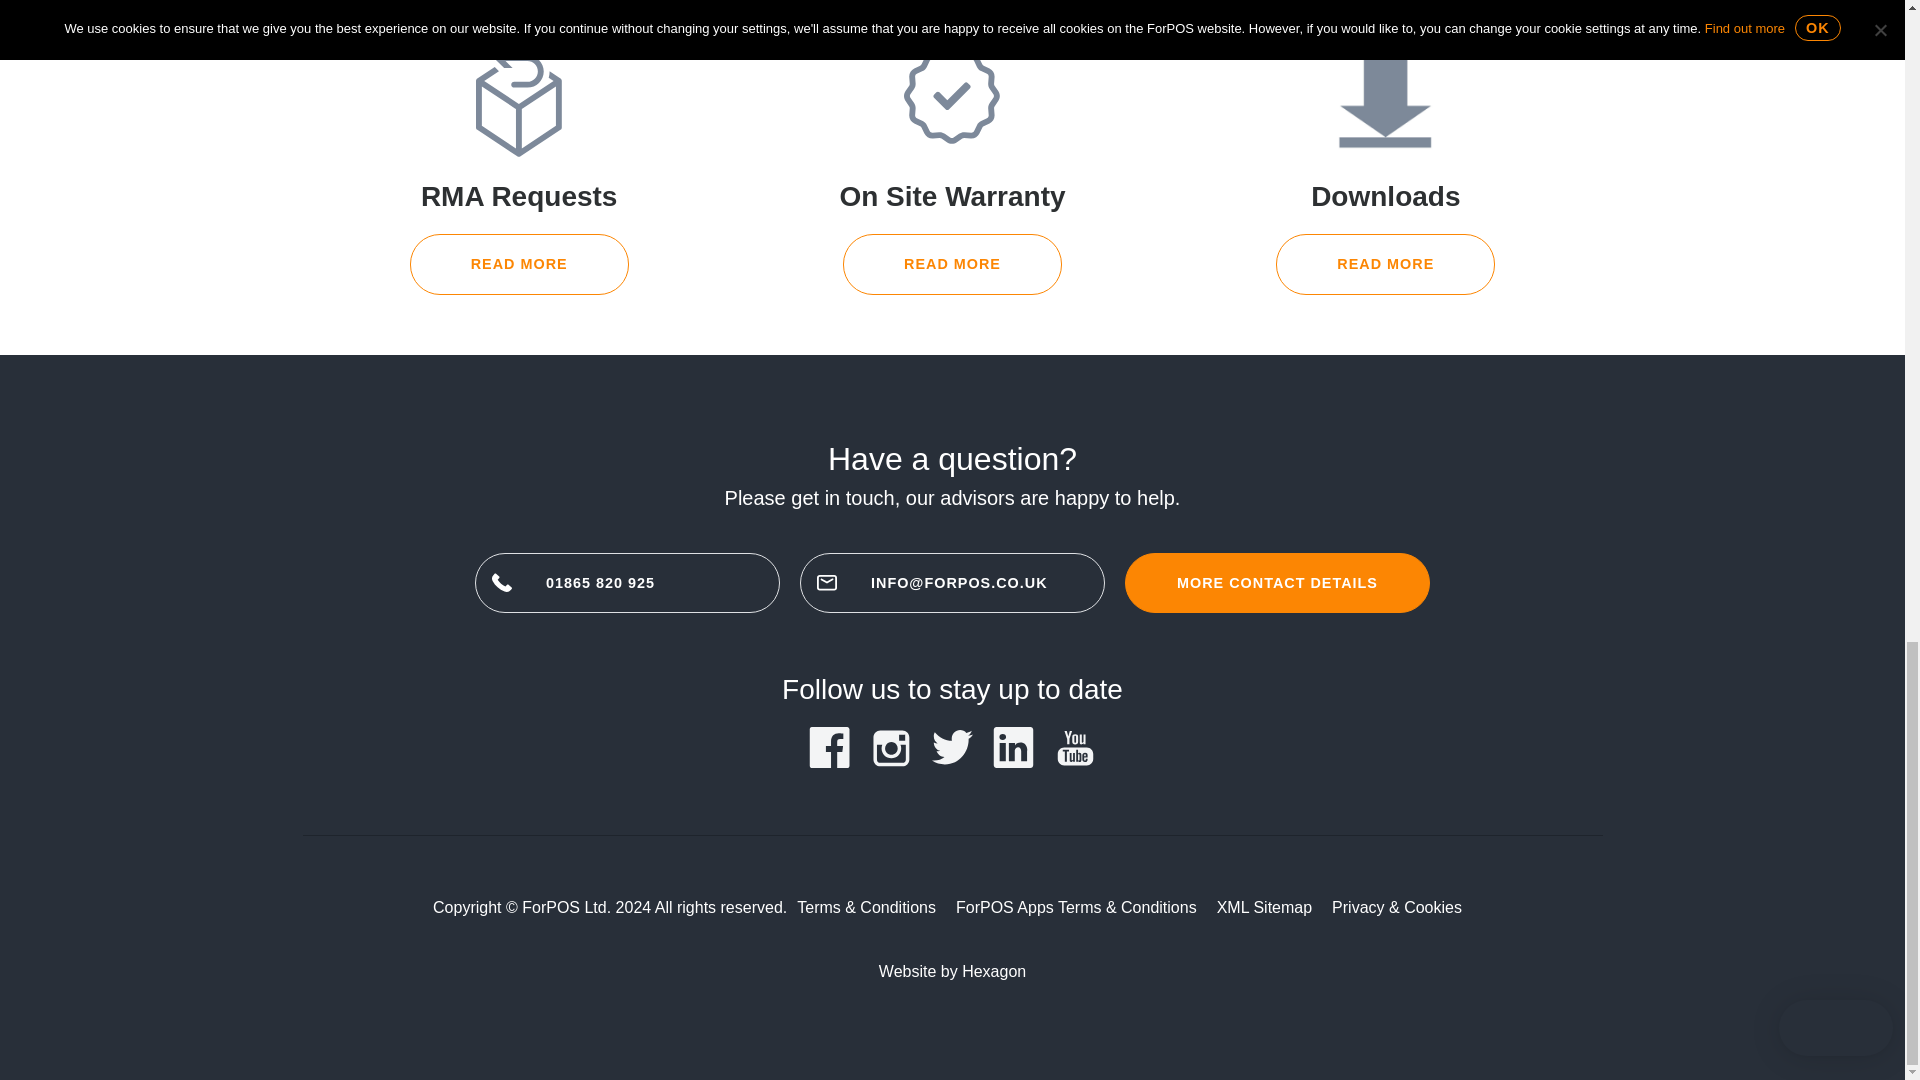 This screenshot has height=1080, width=1920. I want to click on Web Design Oxford, so click(993, 971).